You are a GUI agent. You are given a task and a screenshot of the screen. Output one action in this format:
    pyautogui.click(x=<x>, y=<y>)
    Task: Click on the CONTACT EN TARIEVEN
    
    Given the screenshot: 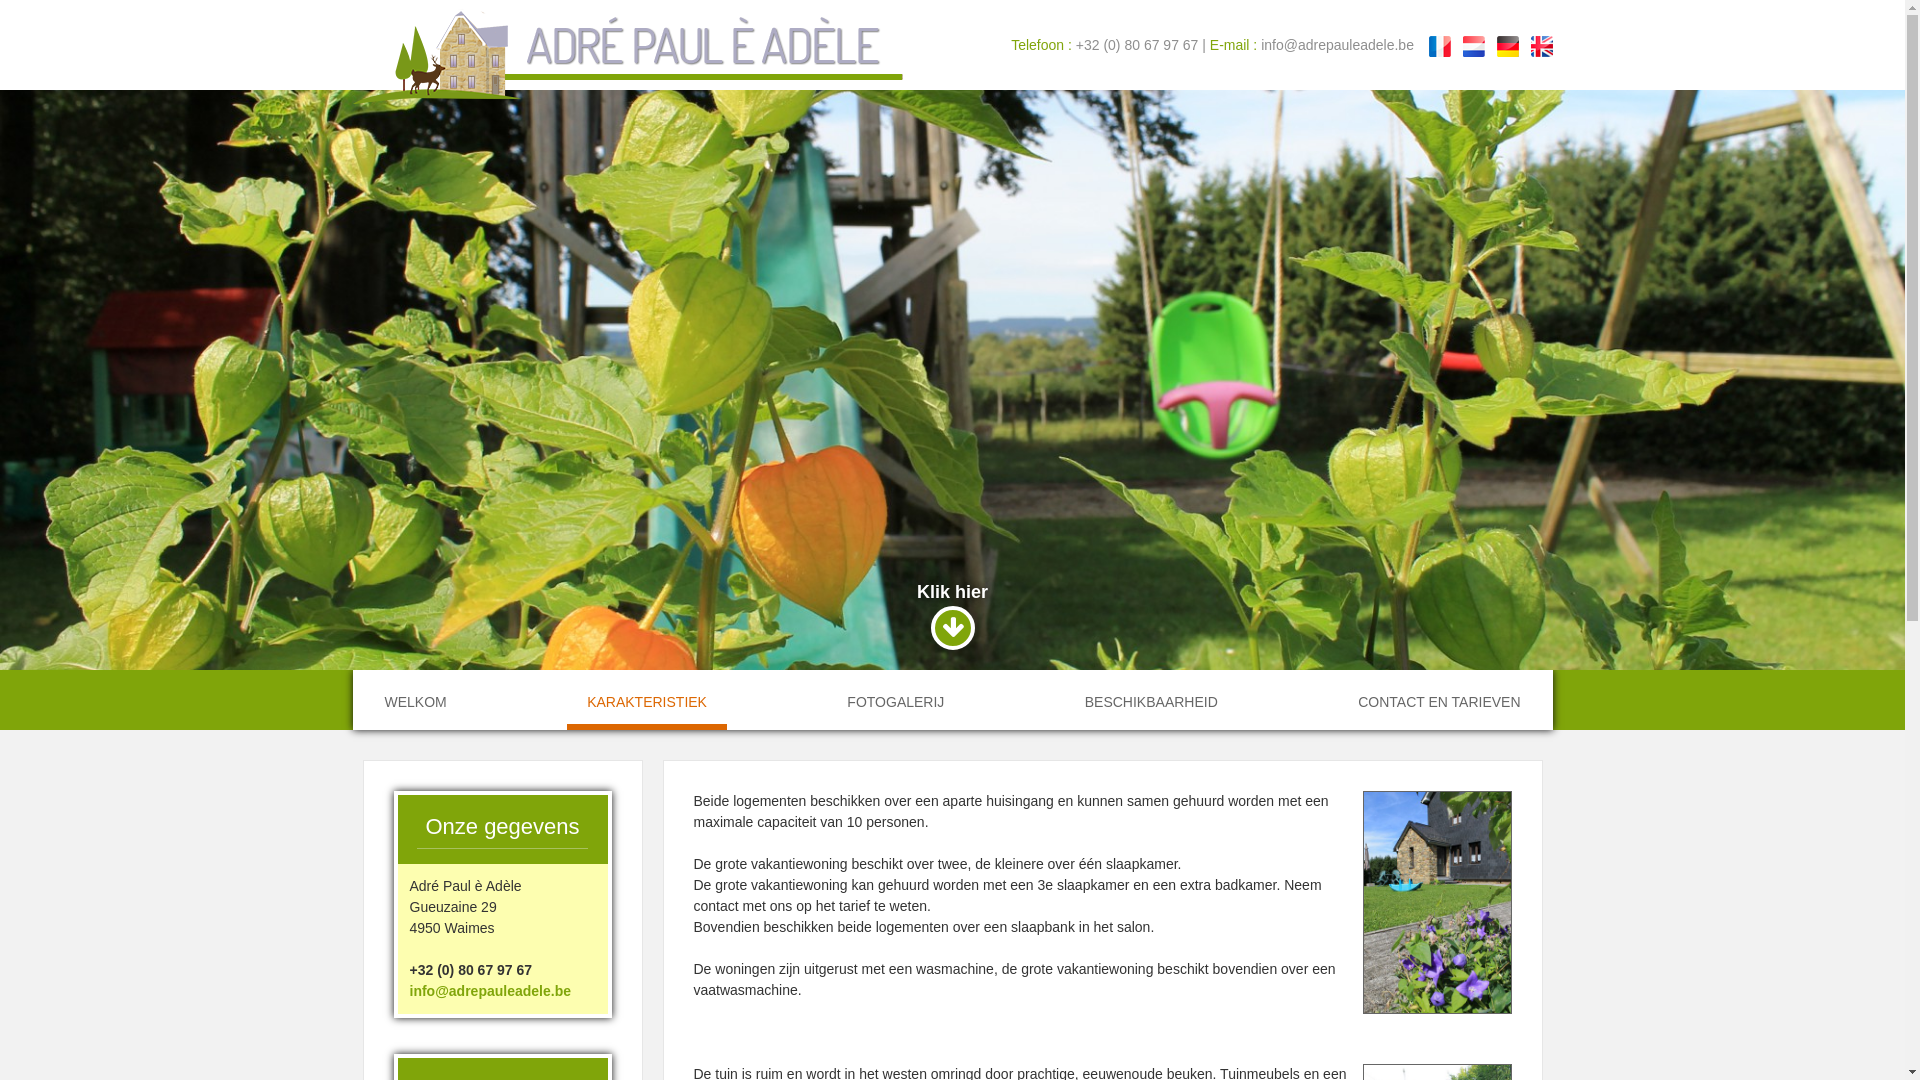 What is the action you would take?
    pyautogui.click(x=1439, y=697)
    